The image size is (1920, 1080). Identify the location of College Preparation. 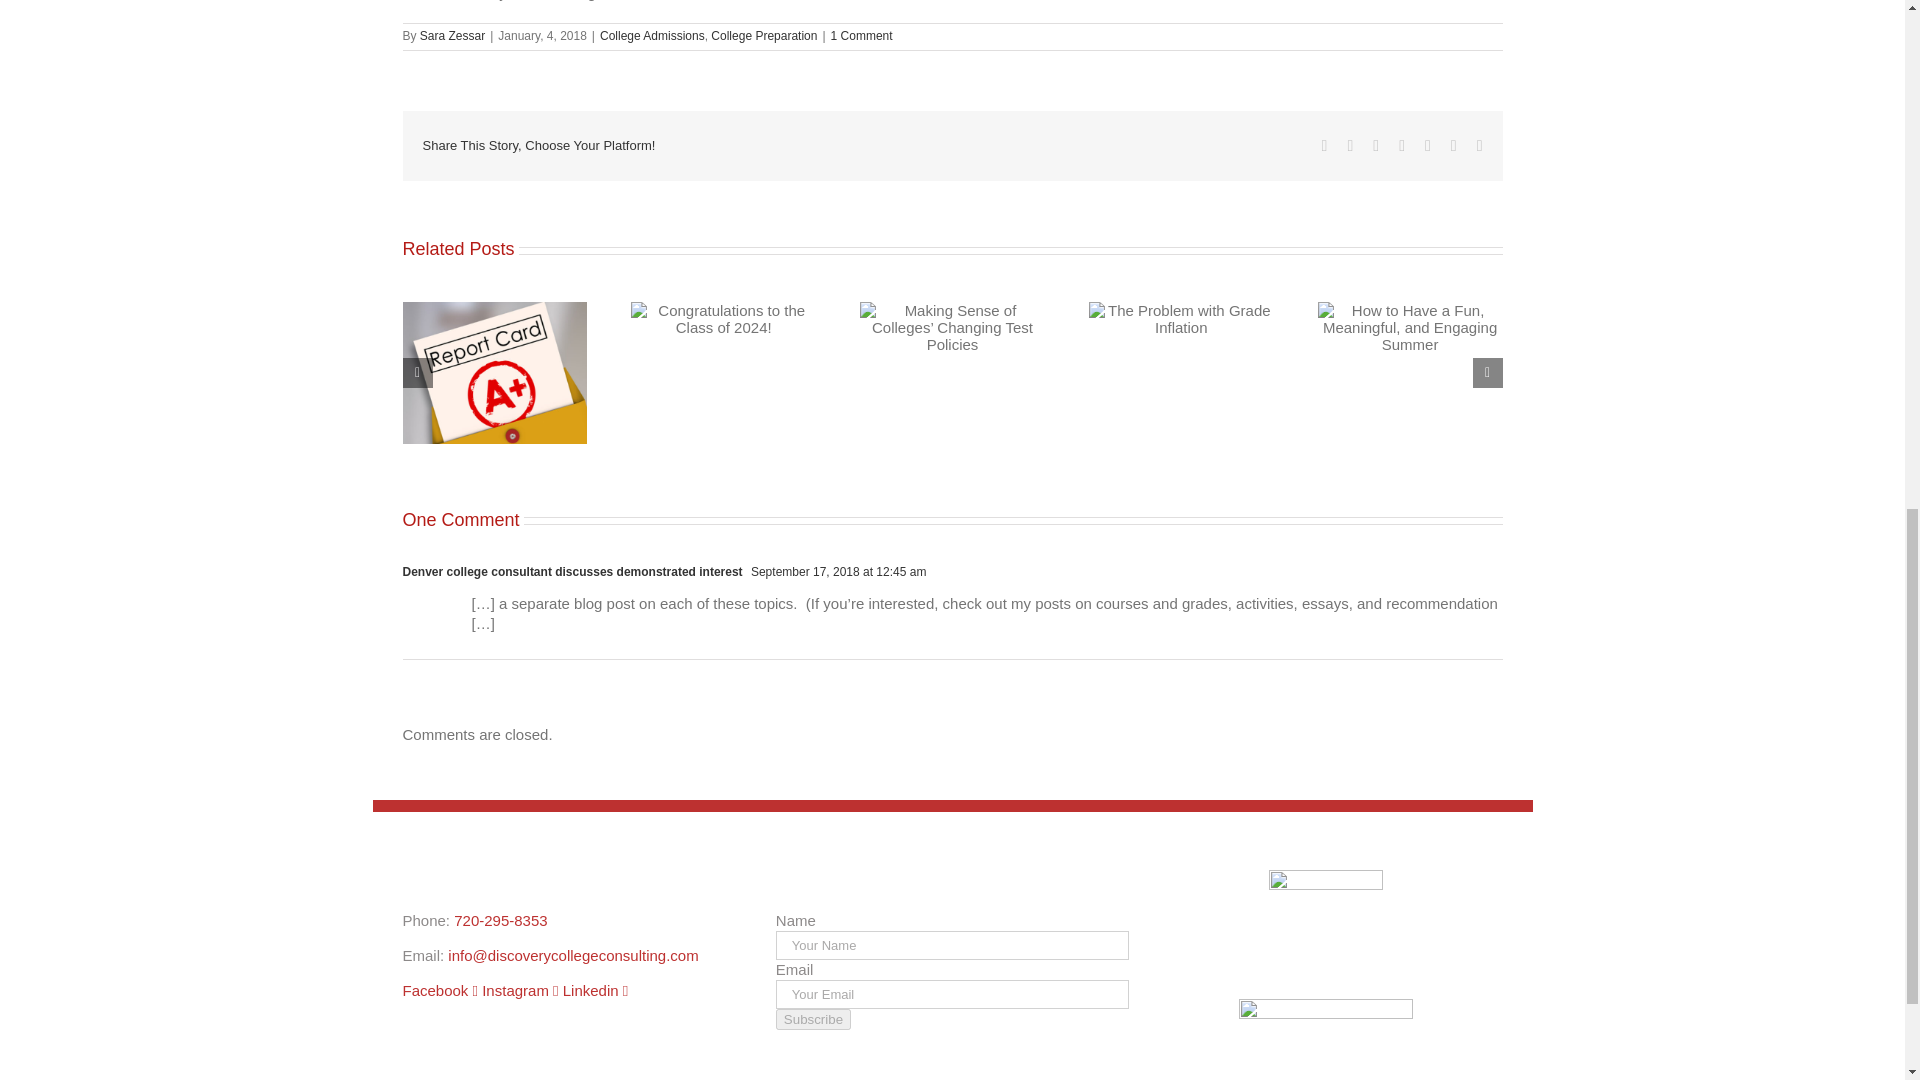
(764, 36).